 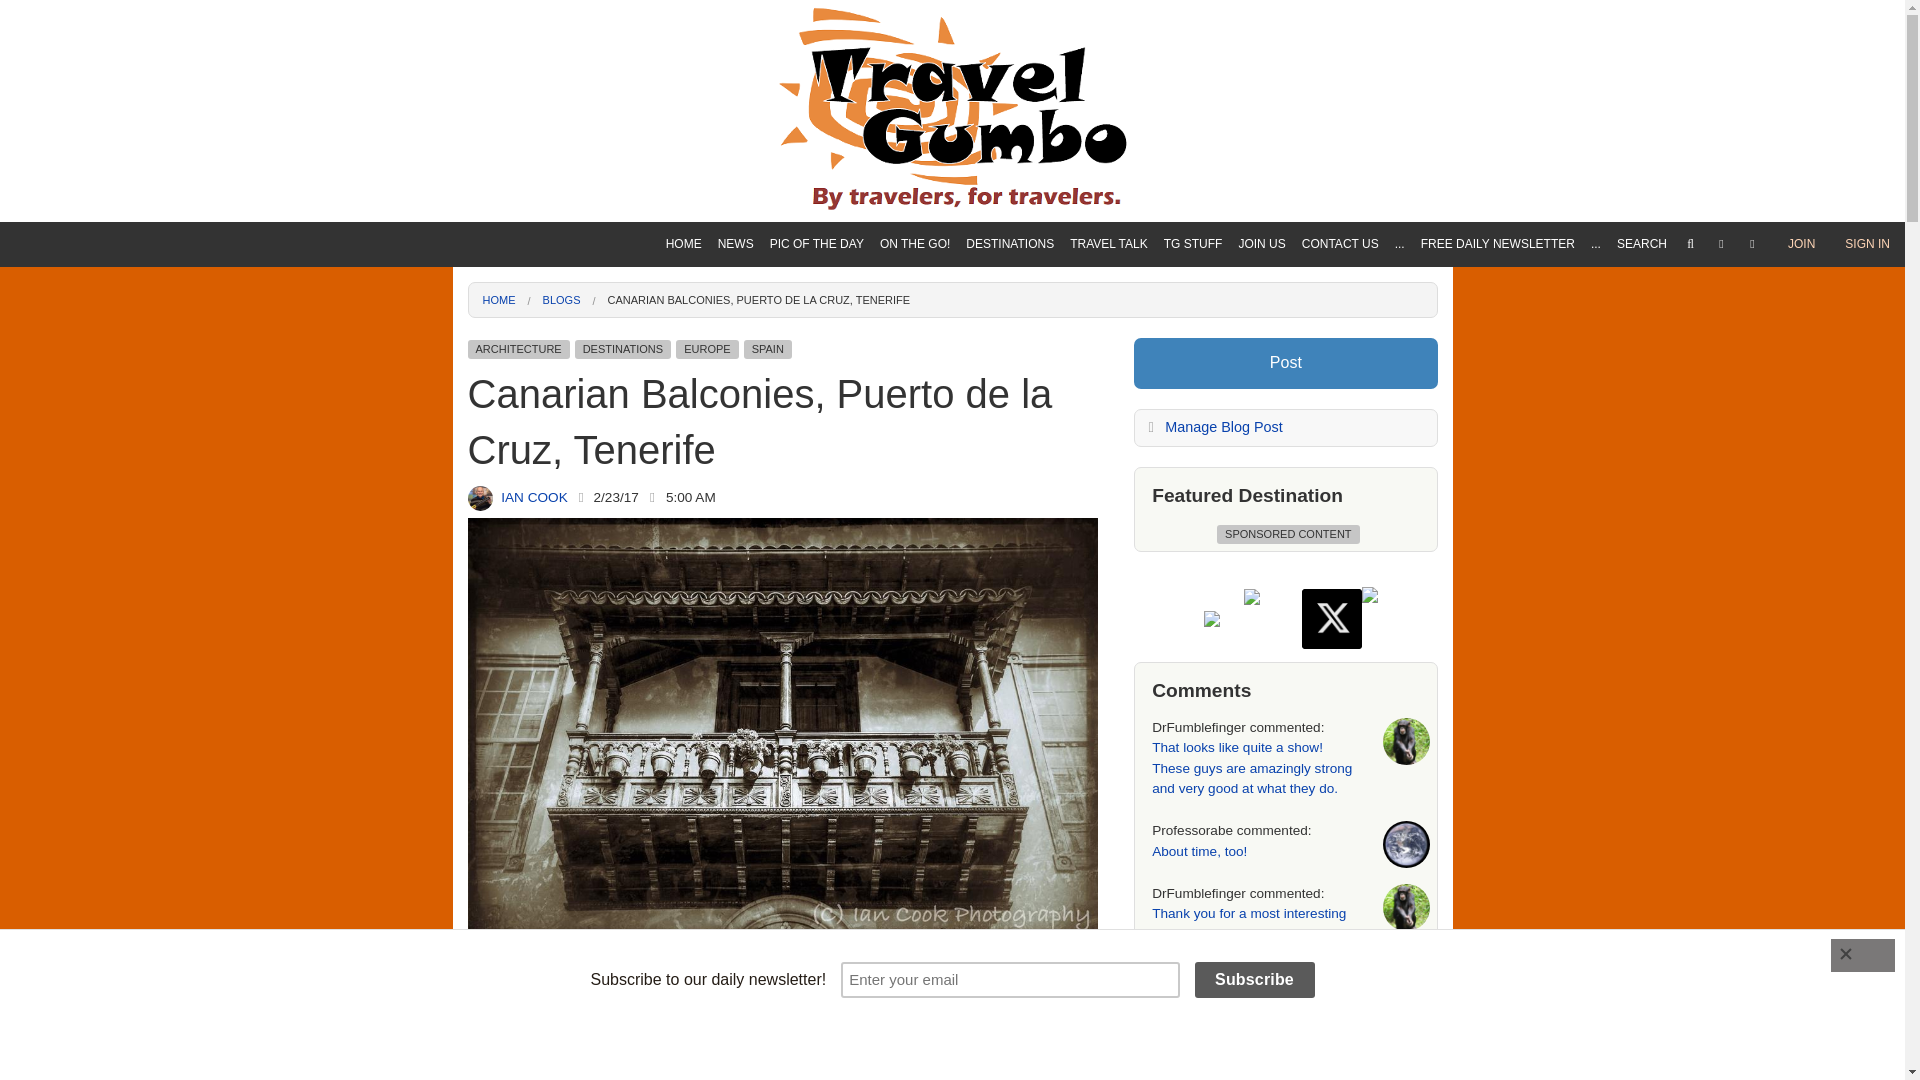 I want to click on NORTH AMERICA AND THE CARIBBEAN, so click(x=1010, y=425).